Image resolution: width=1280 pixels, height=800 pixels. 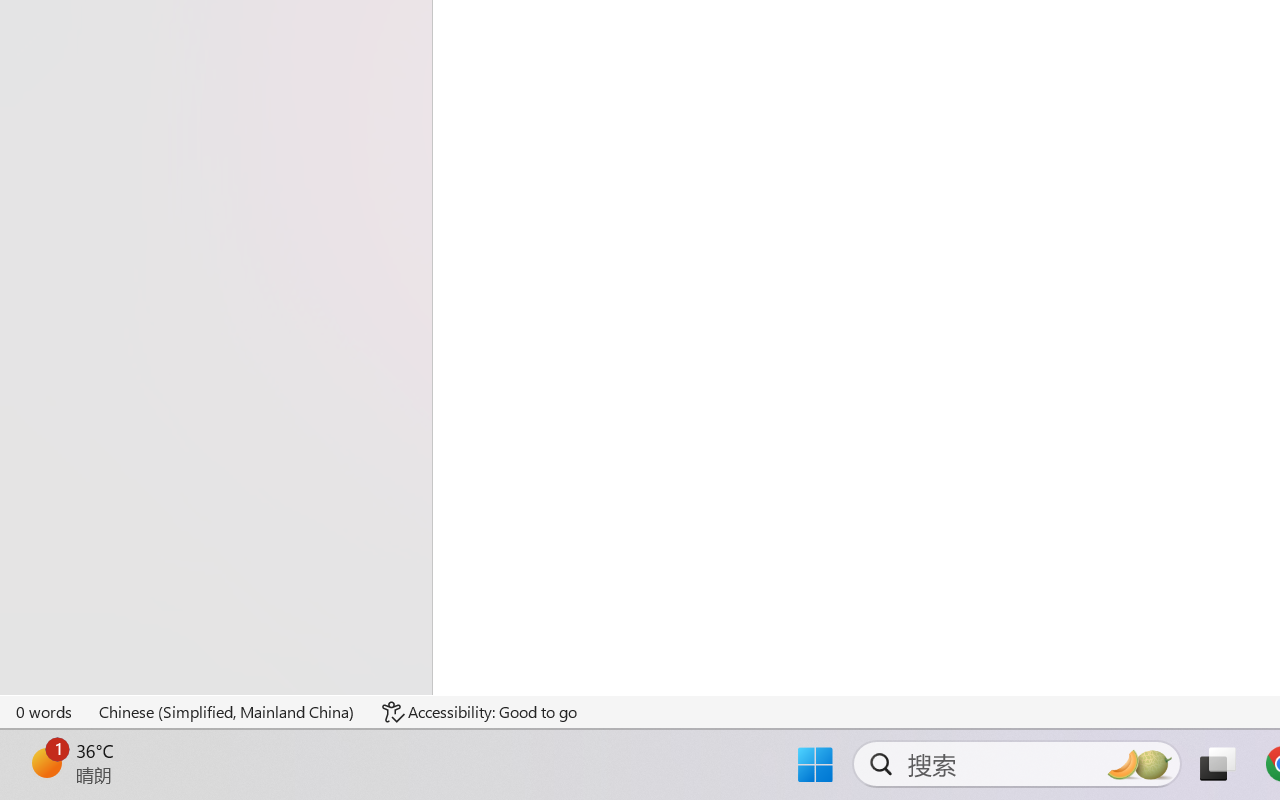 I want to click on Language Chinese (Simplified, Mainland China), so click(x=228, y=712).